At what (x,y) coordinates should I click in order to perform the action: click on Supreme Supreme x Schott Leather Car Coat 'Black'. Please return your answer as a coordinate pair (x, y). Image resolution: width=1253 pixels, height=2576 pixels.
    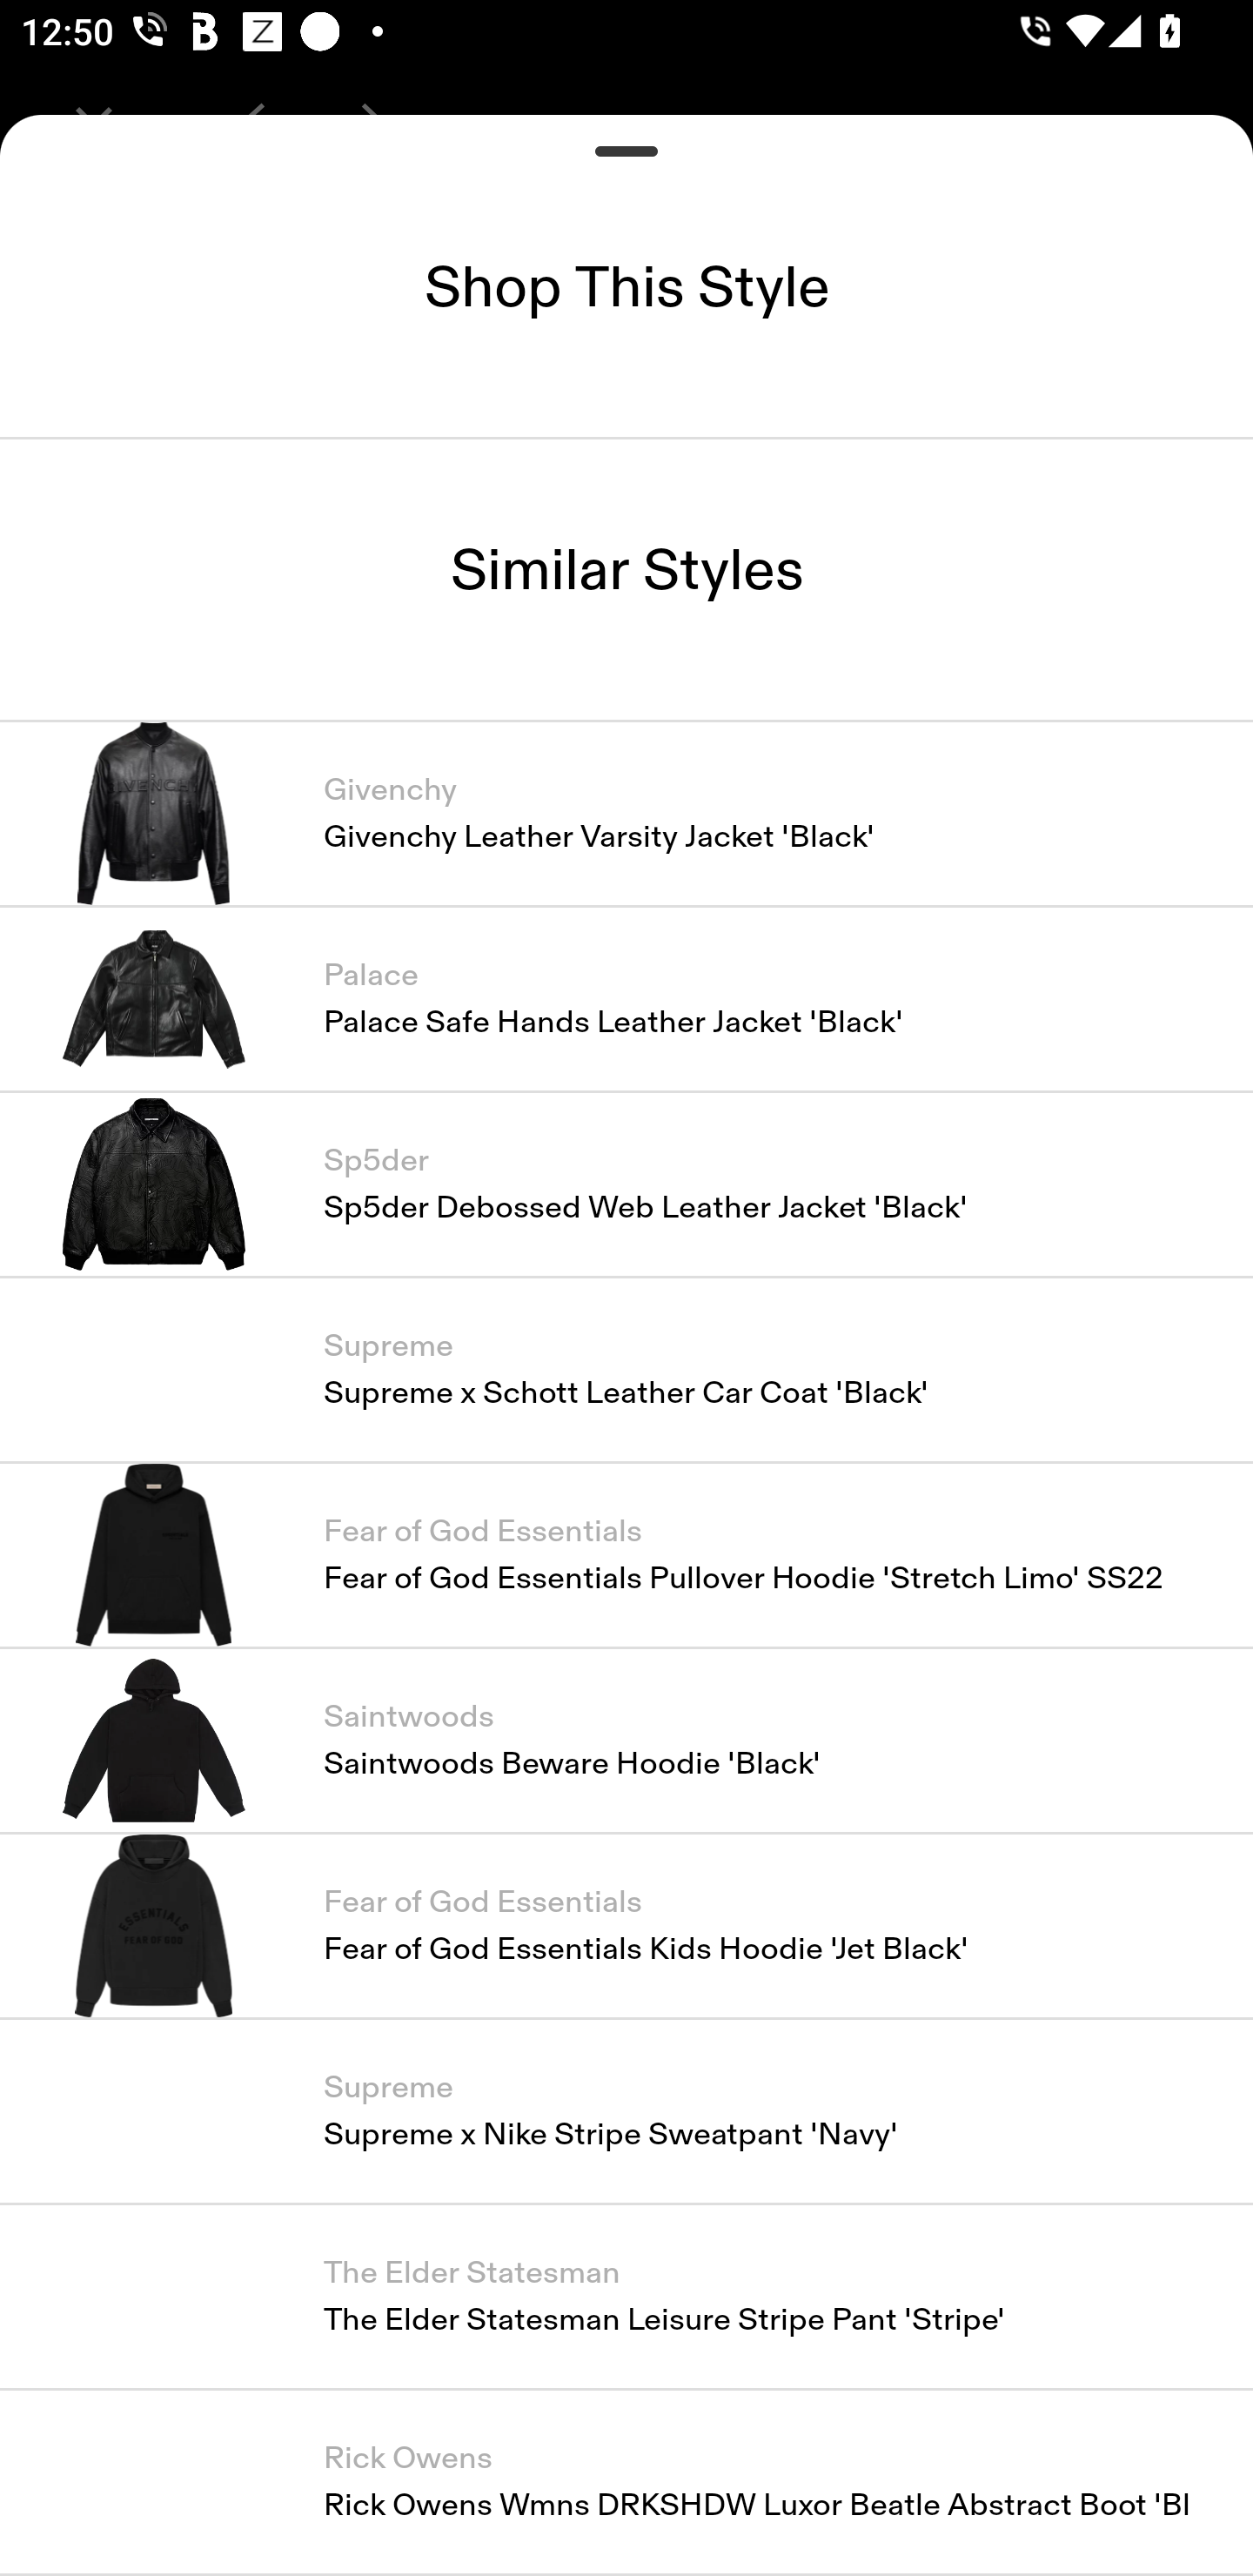
    Looking at the image, I should click on (626, 1369).